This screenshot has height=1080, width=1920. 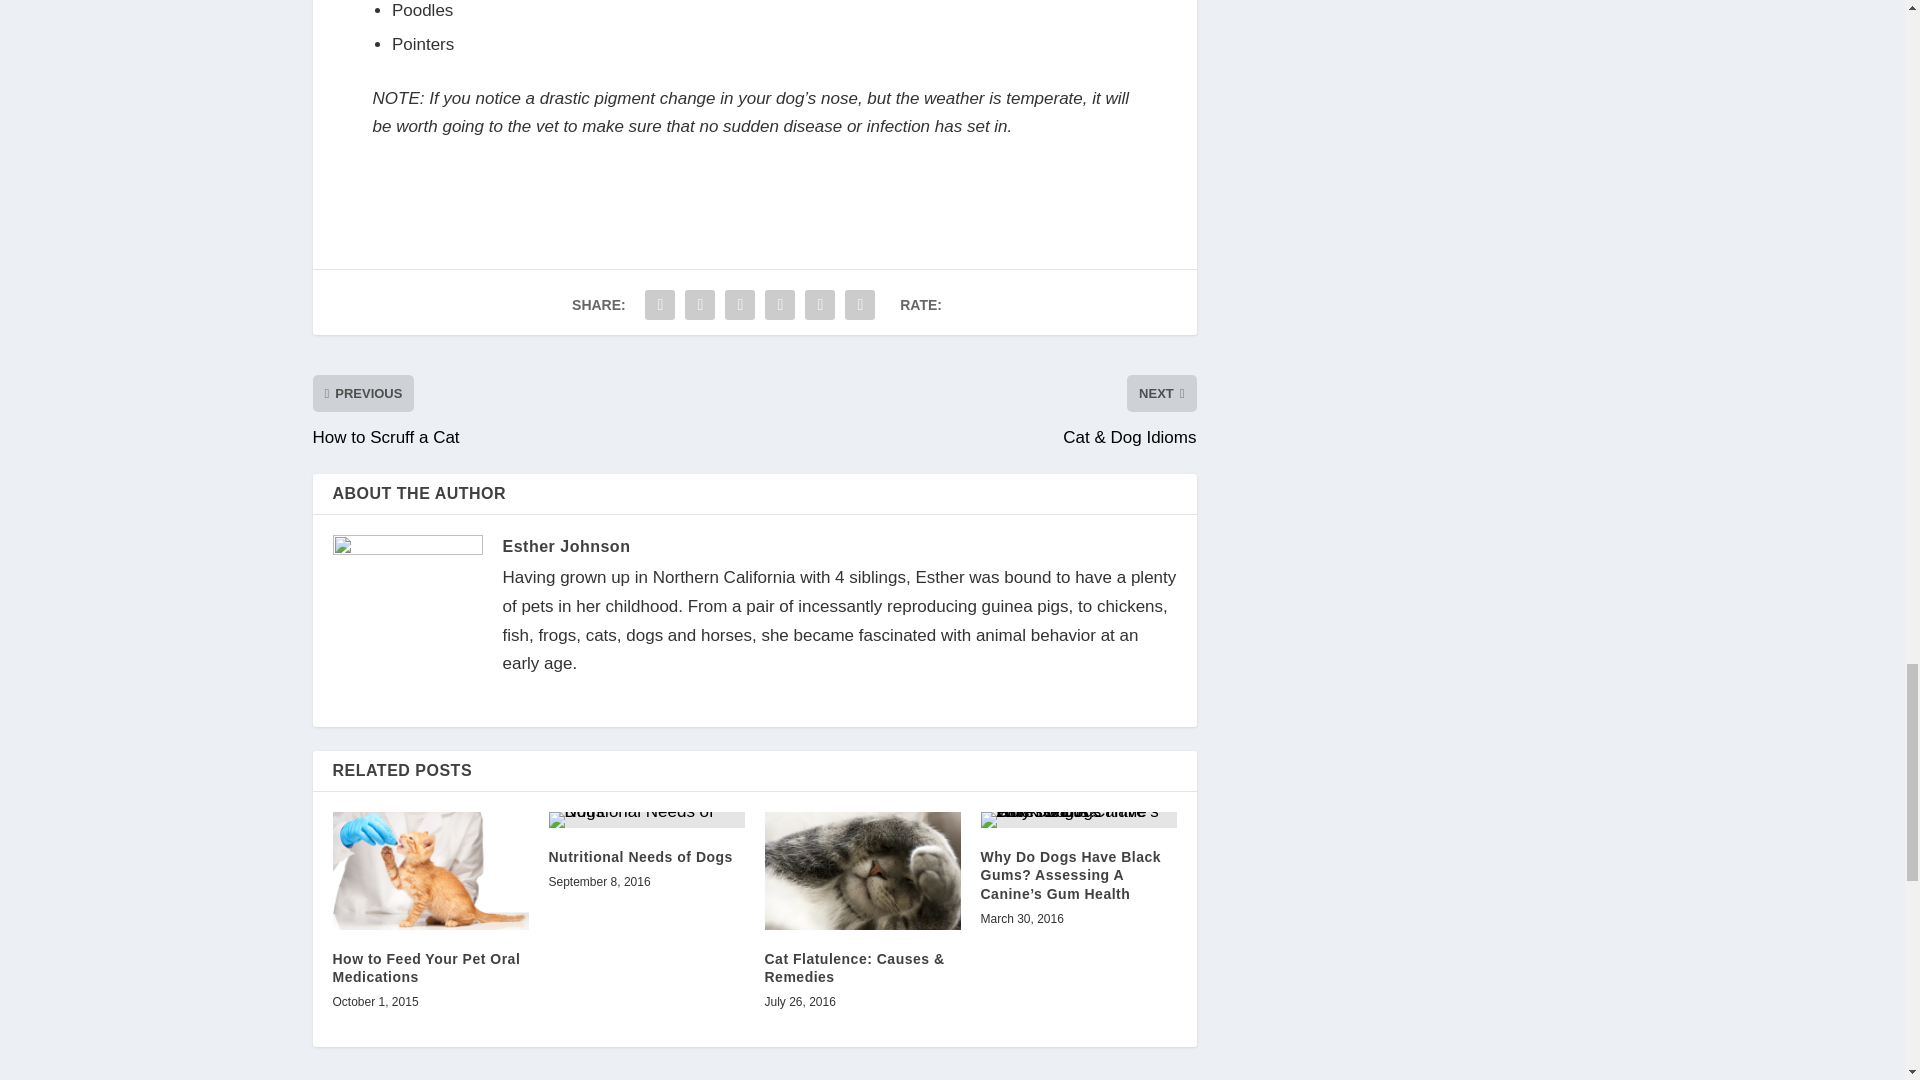 I want to click on Share "Why Do Dog Noses Change Colors?" via Facebook, so click(x=659, y=305).